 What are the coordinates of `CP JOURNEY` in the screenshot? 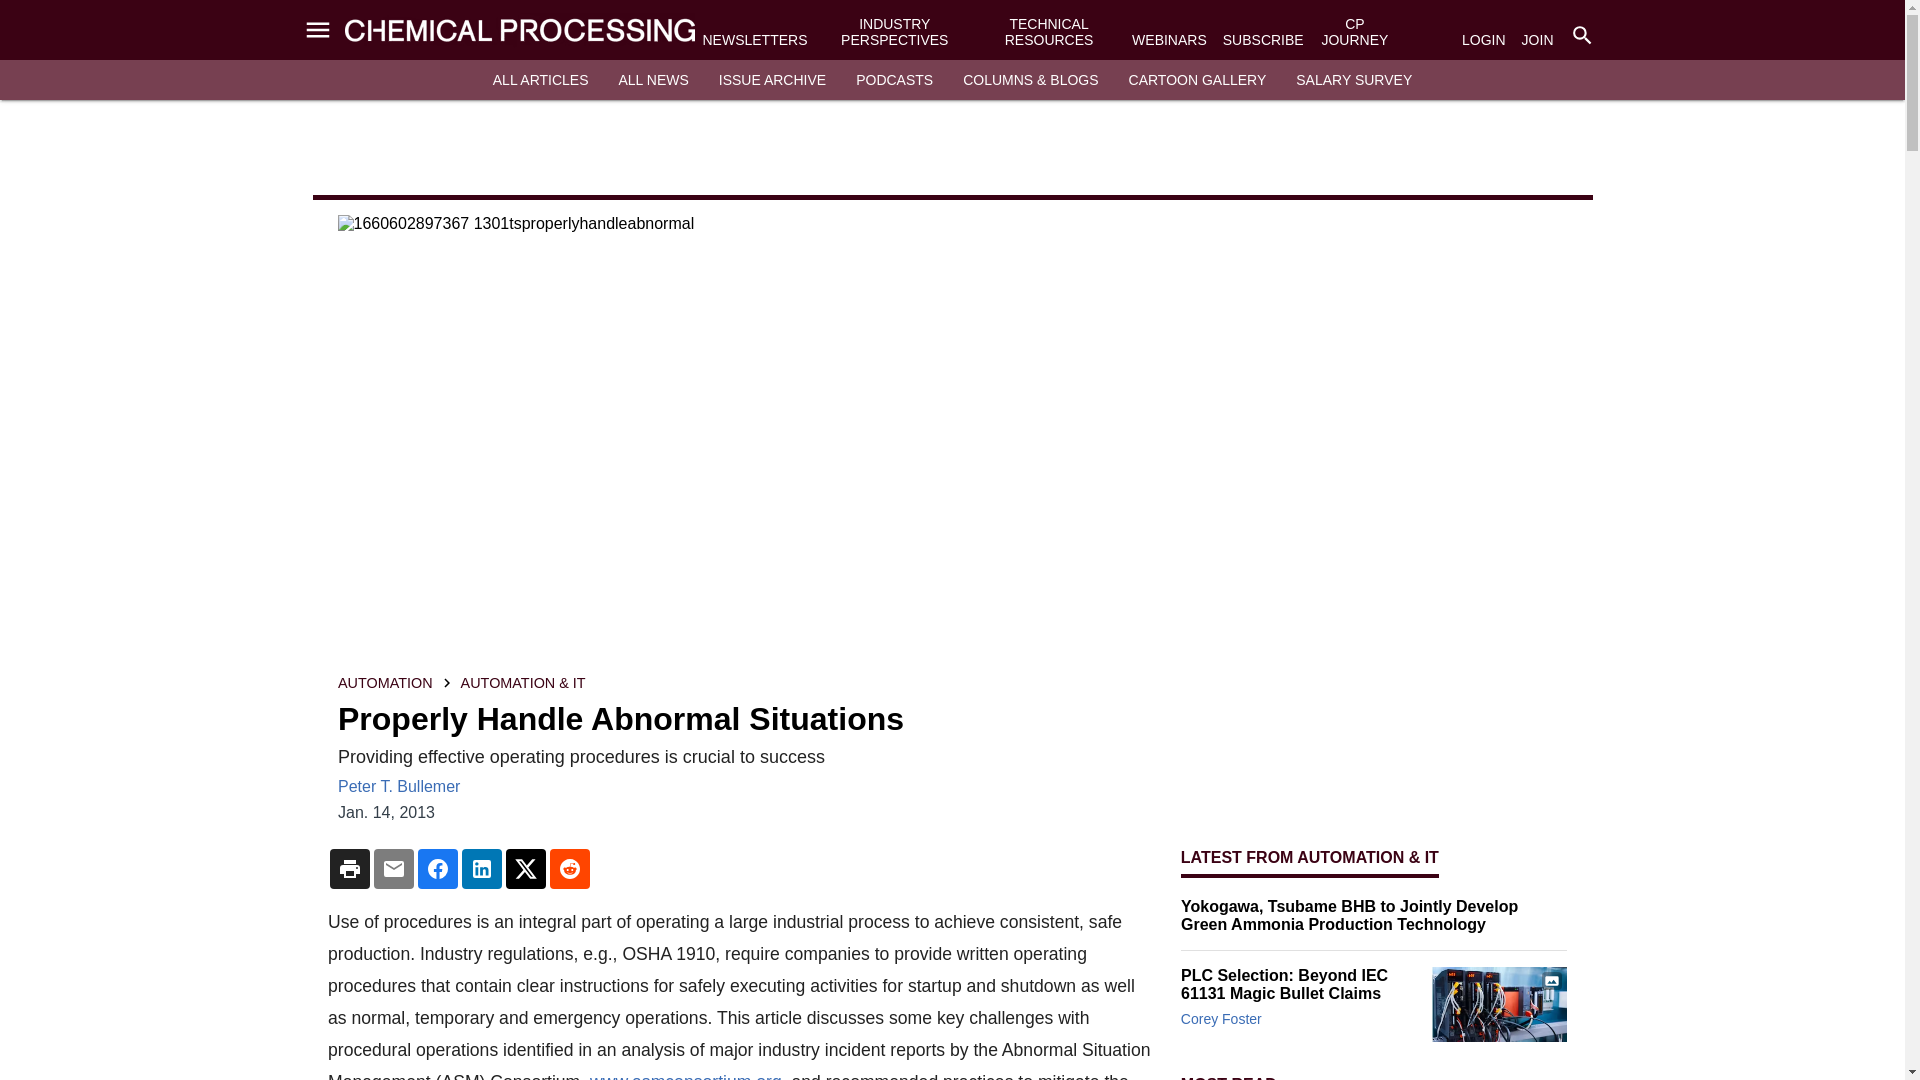 It's located at (1354, 32).